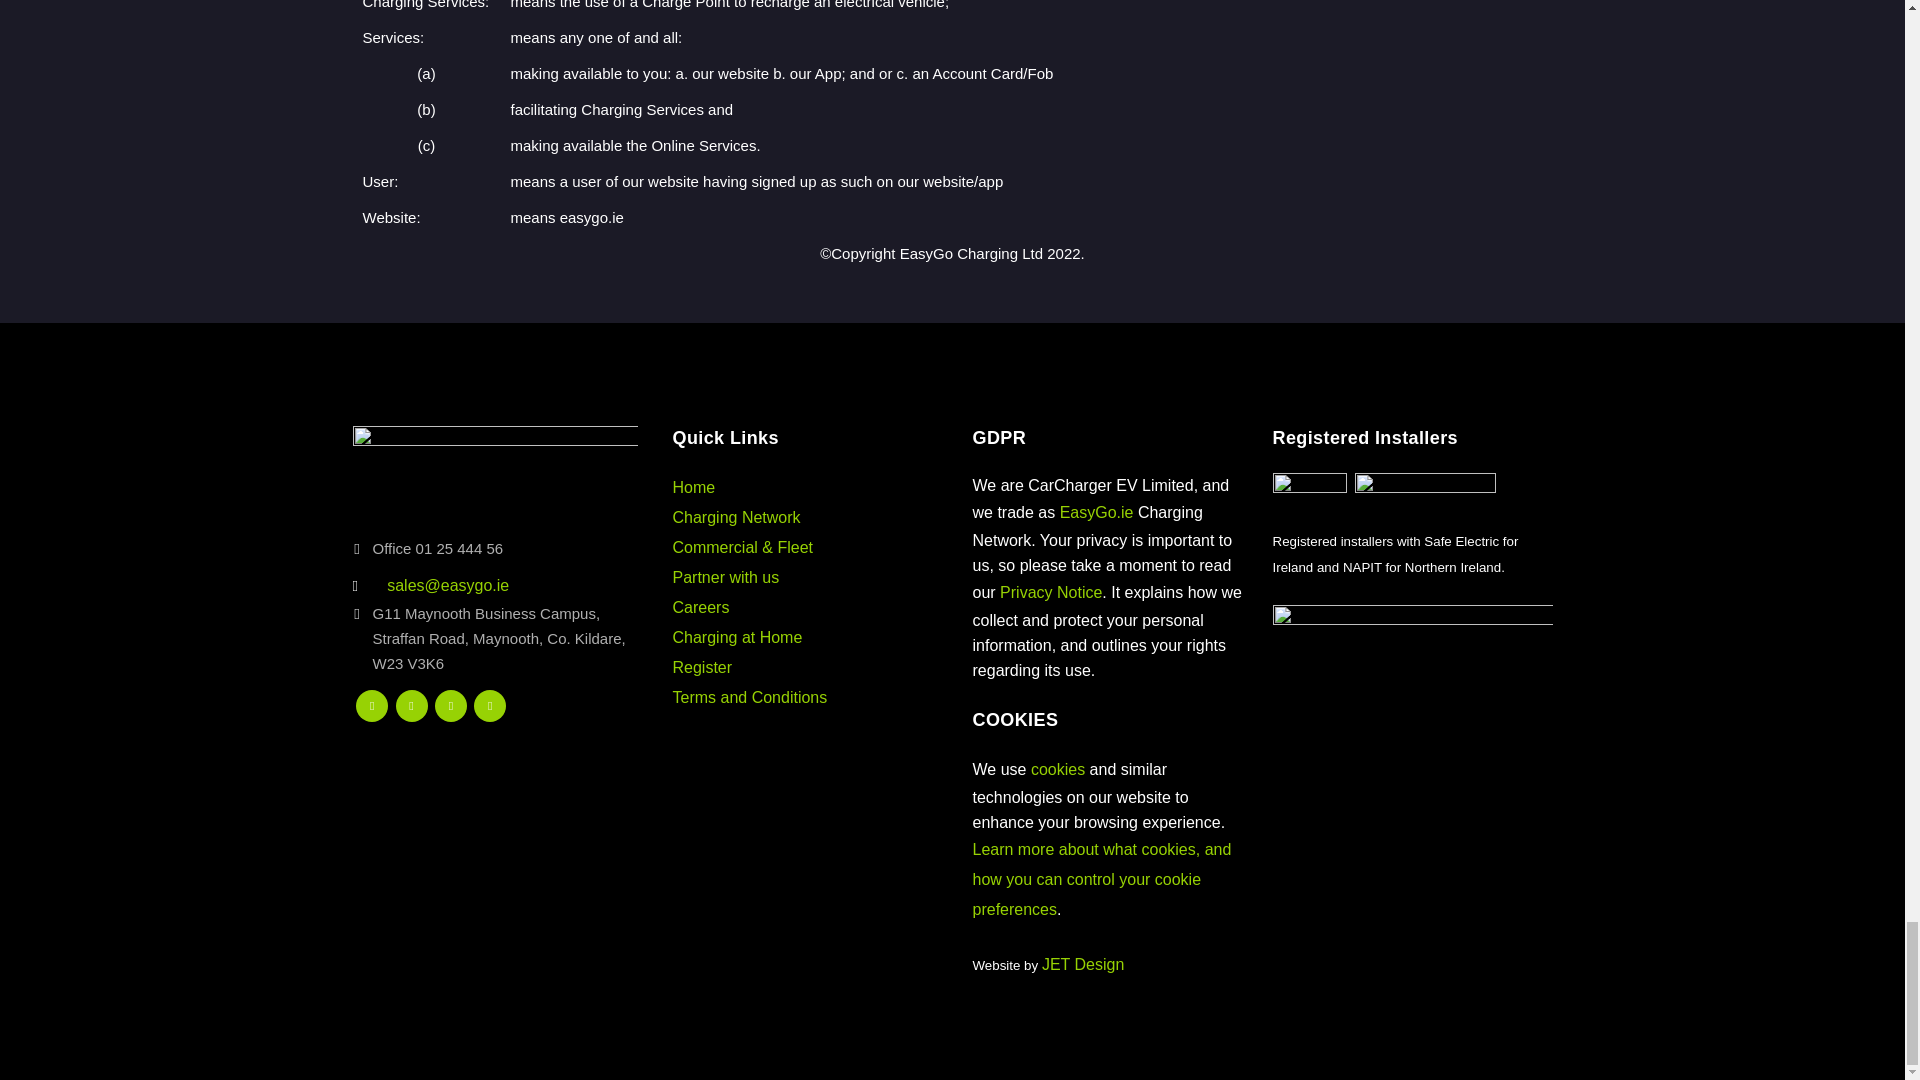 Image resolution: width=1920 pixels, height=1080 pixels. Describe the element at coordinates (1051, 592) in the screenshot. I see `Privacy Notice` at that location.